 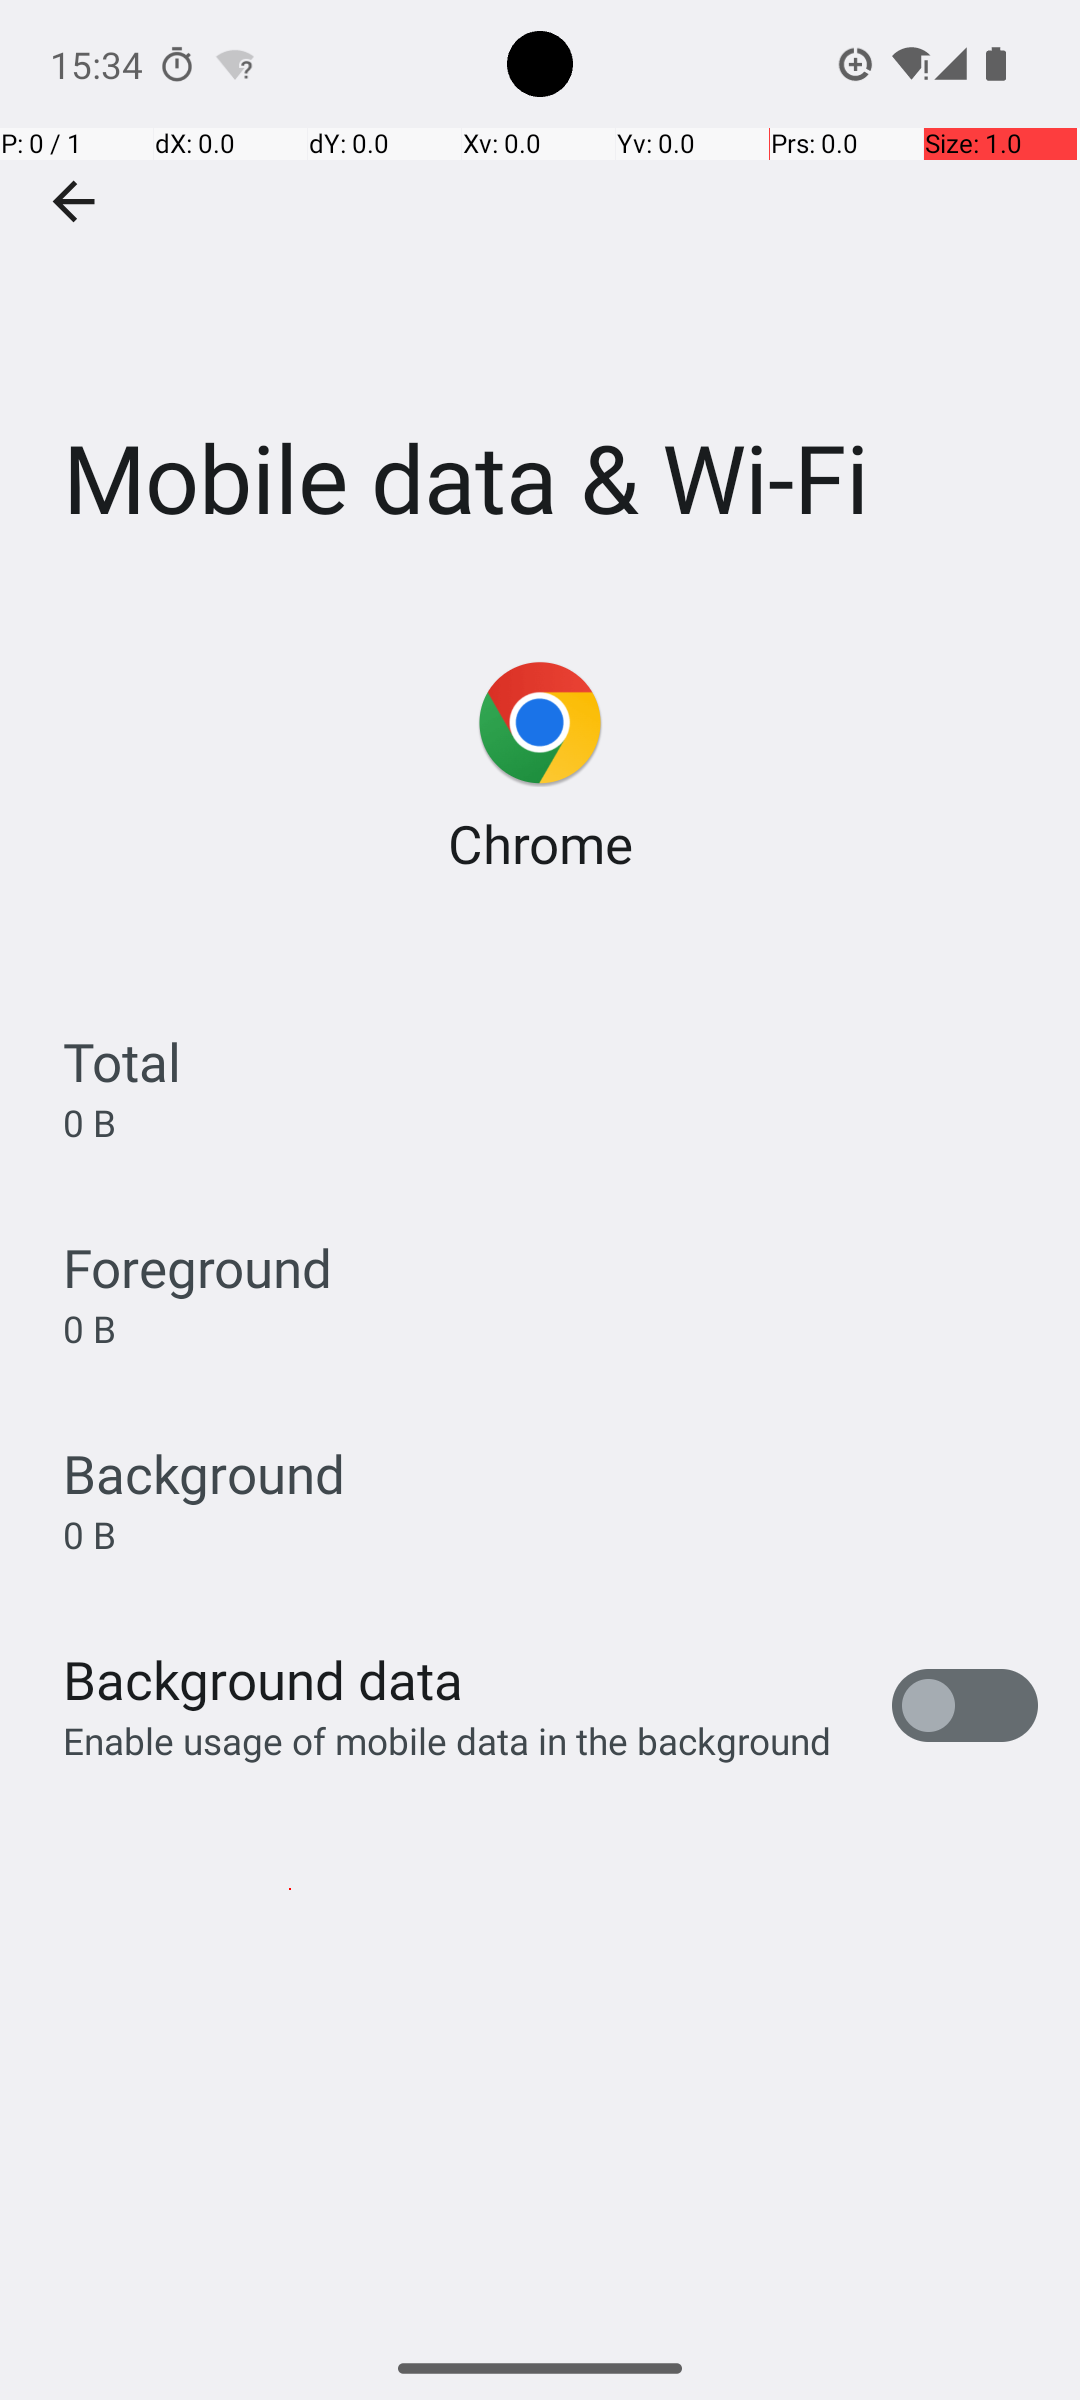 I want to click on Background data, so click(x=263, y=1680).